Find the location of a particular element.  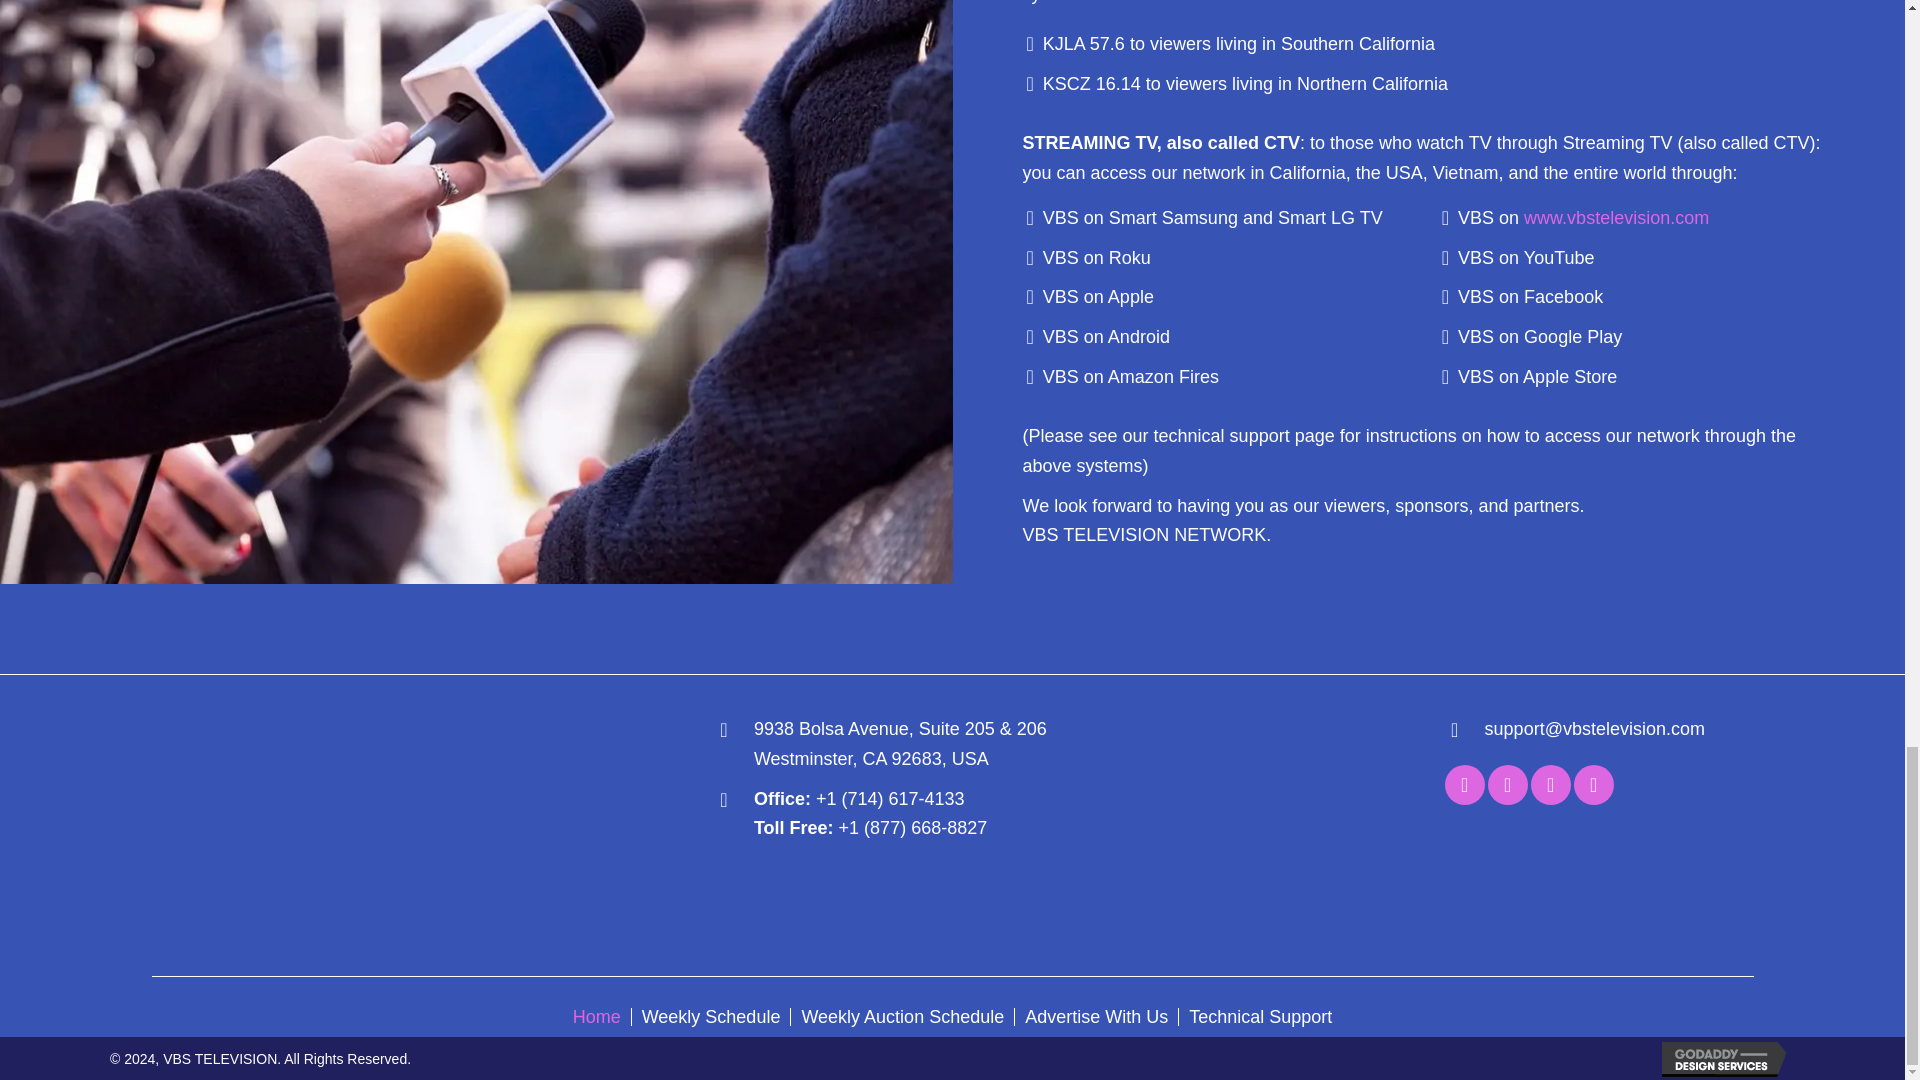

Weekly Schedule is located at coordinates (711, 1016).